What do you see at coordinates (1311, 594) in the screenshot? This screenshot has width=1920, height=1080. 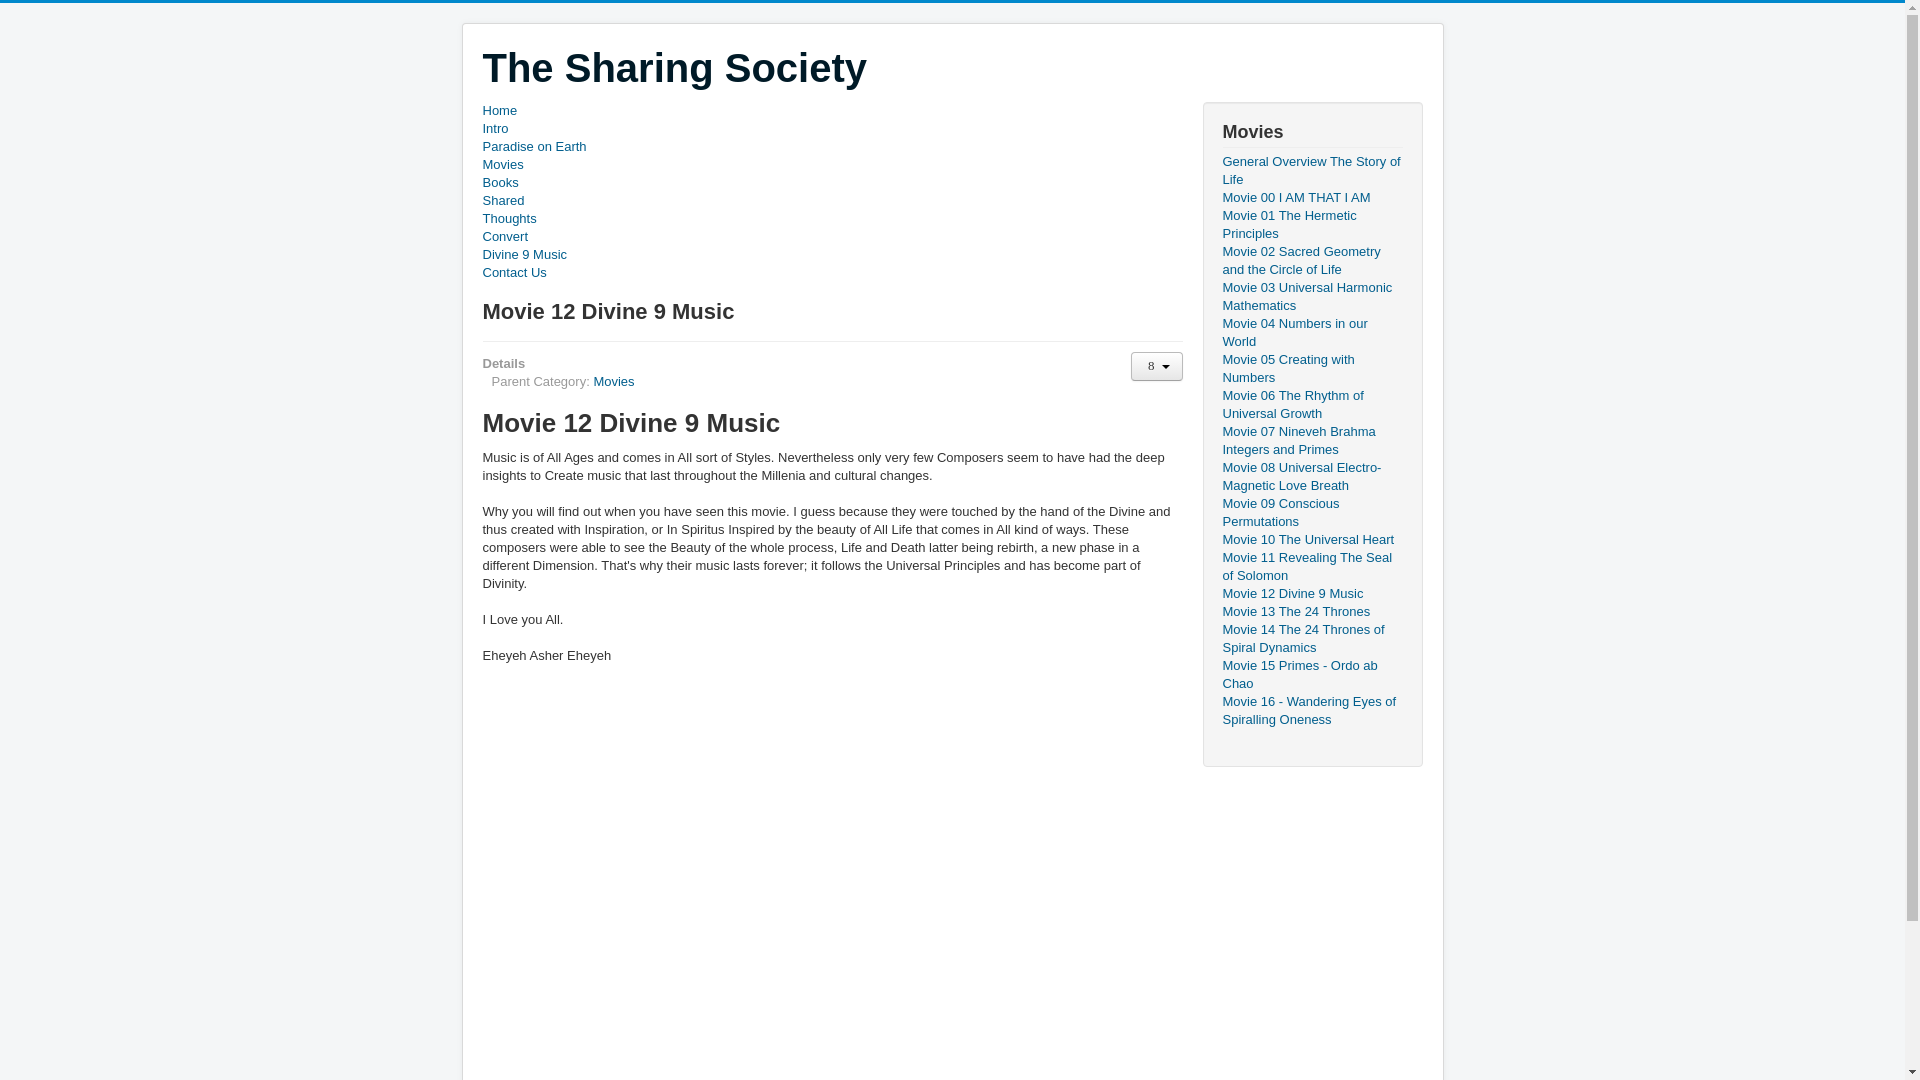 I see `Movie 12 Divine 9 Music` at bounding box center [1311, 594].